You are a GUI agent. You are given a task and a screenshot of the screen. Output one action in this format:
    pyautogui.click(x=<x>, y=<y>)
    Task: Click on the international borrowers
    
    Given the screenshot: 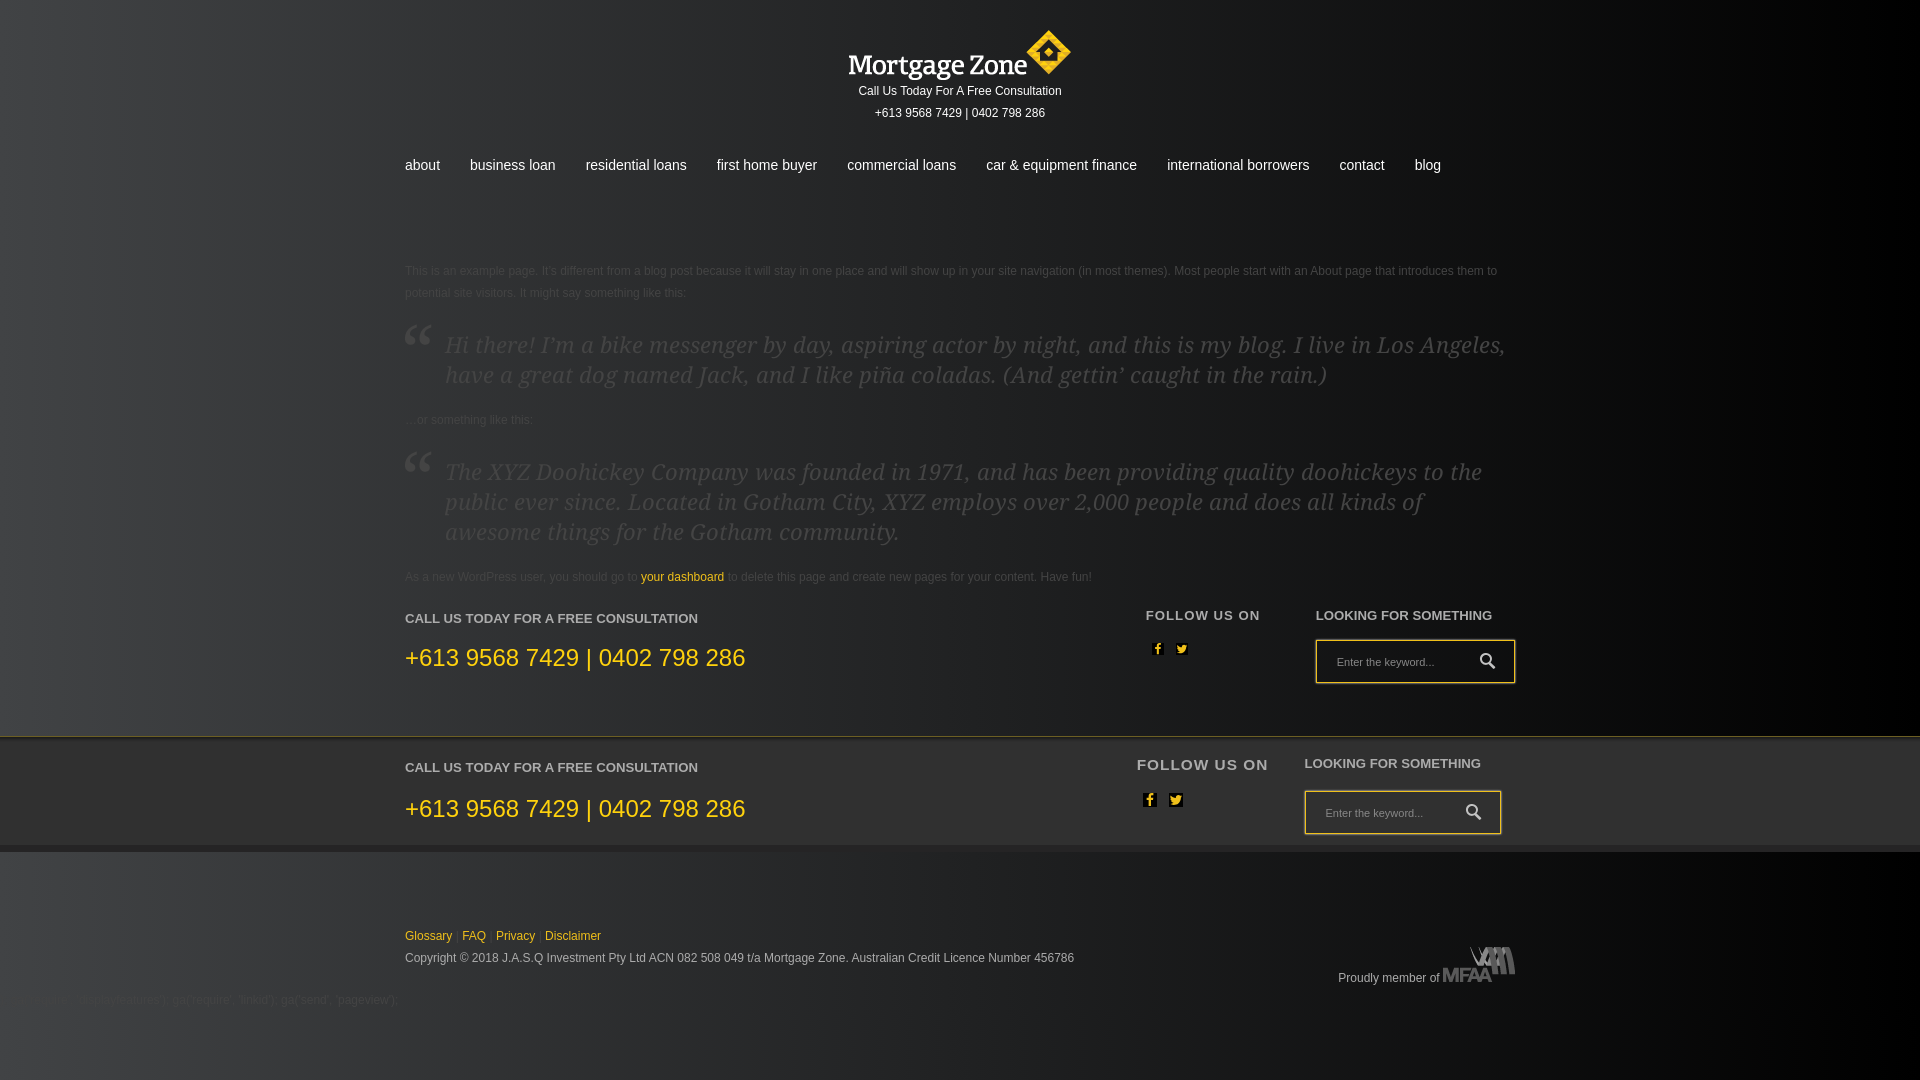 What is the action you would take?
    pyautogui.click(x=1238, y=166)
    